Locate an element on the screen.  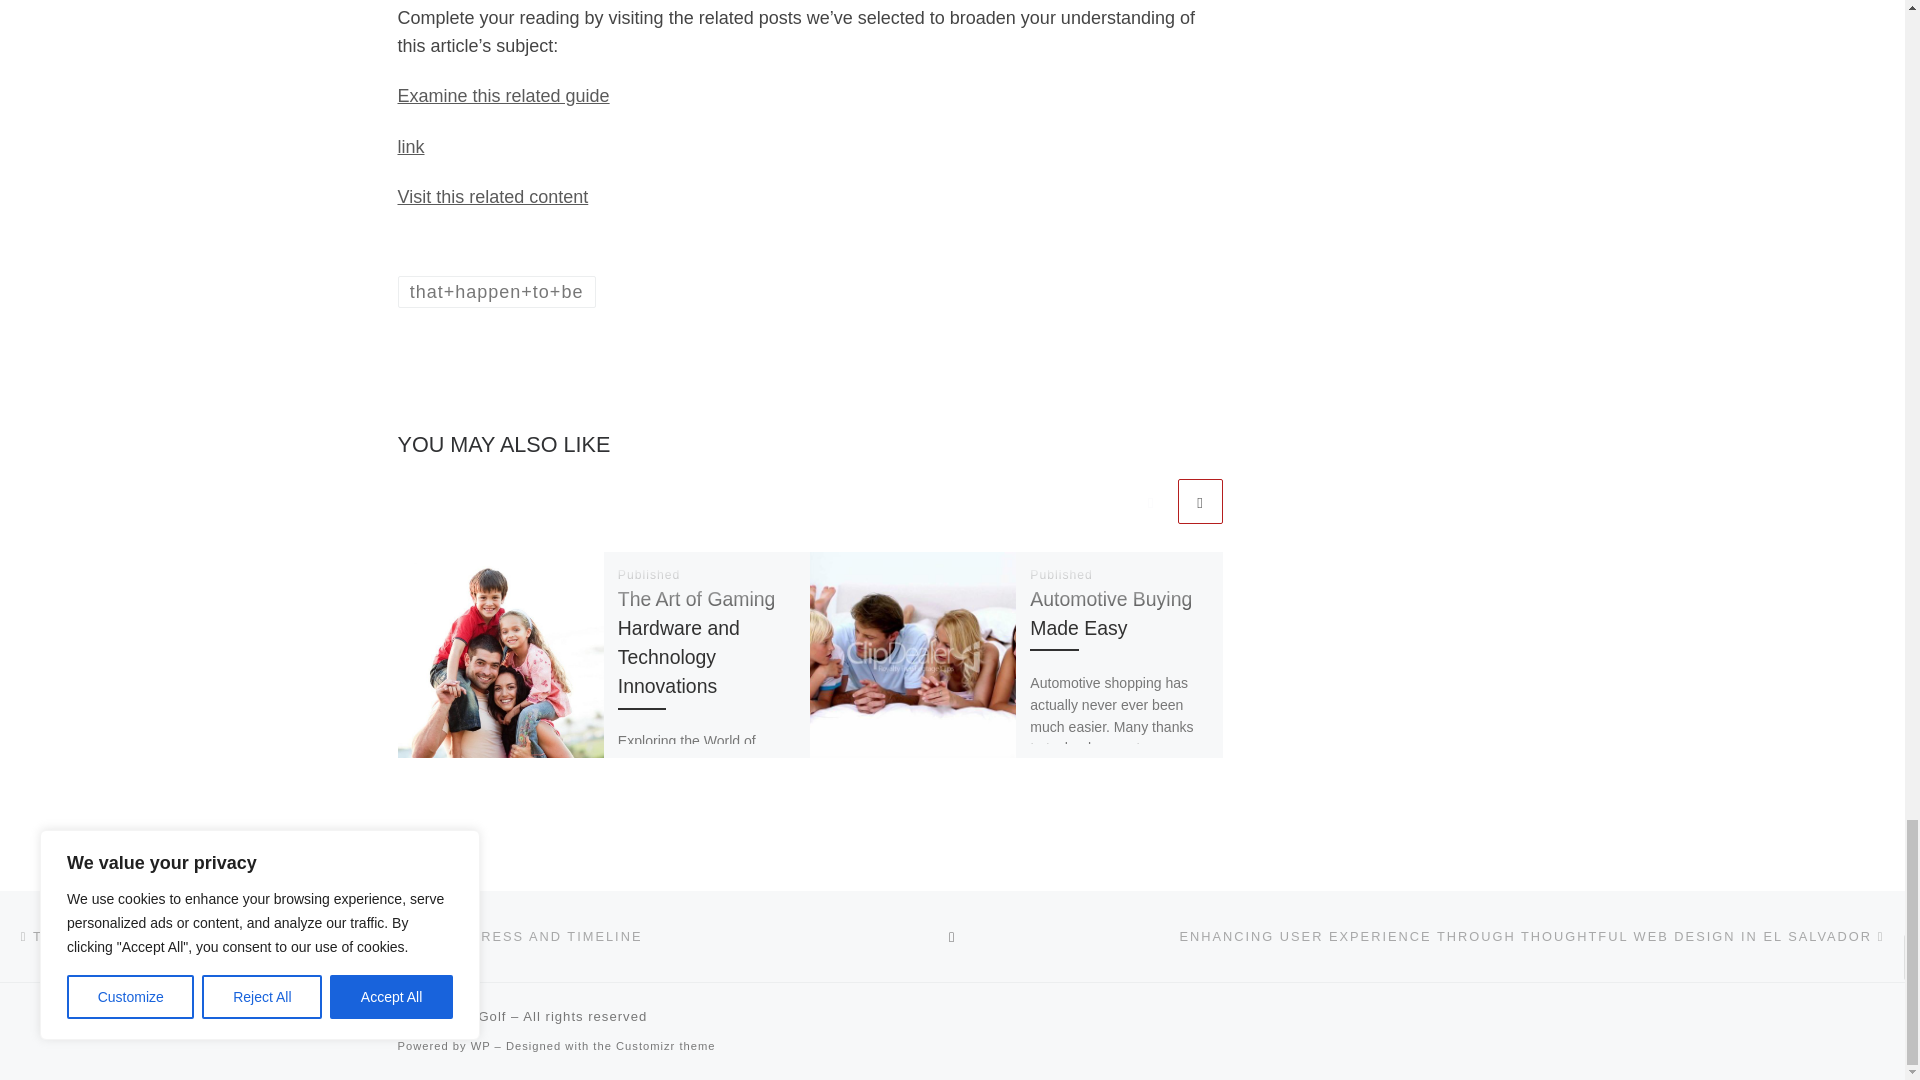
Visit this related content is located at coordinates (493, 196).